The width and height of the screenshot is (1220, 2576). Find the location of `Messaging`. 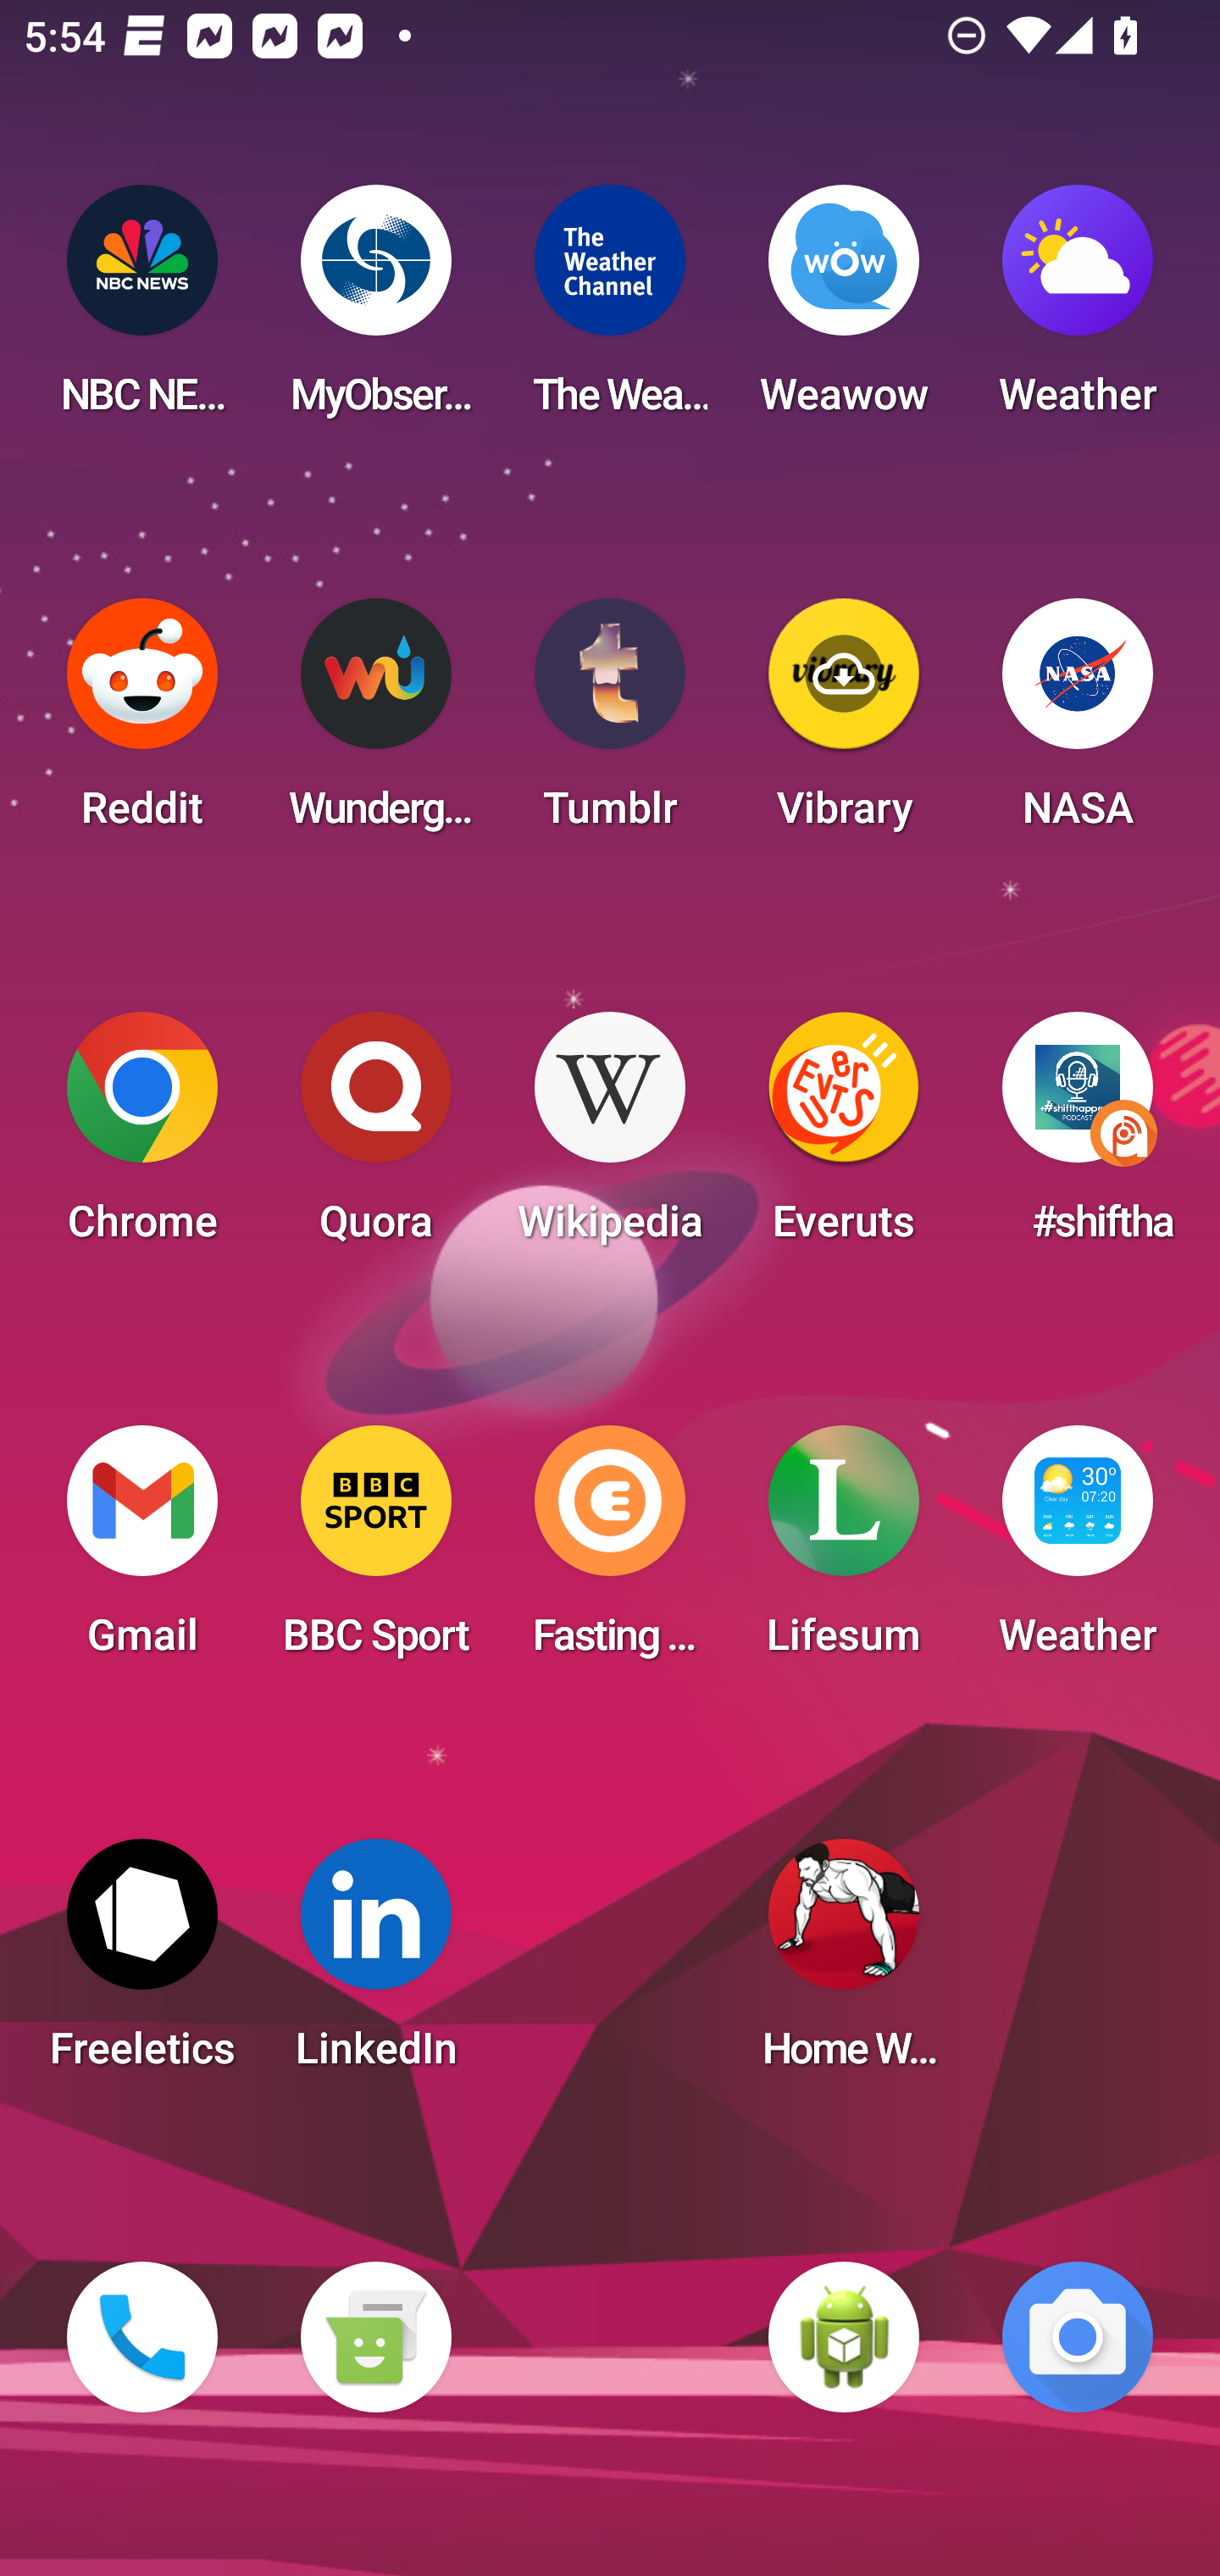

Messaging is located at coordinates (375, 2337).